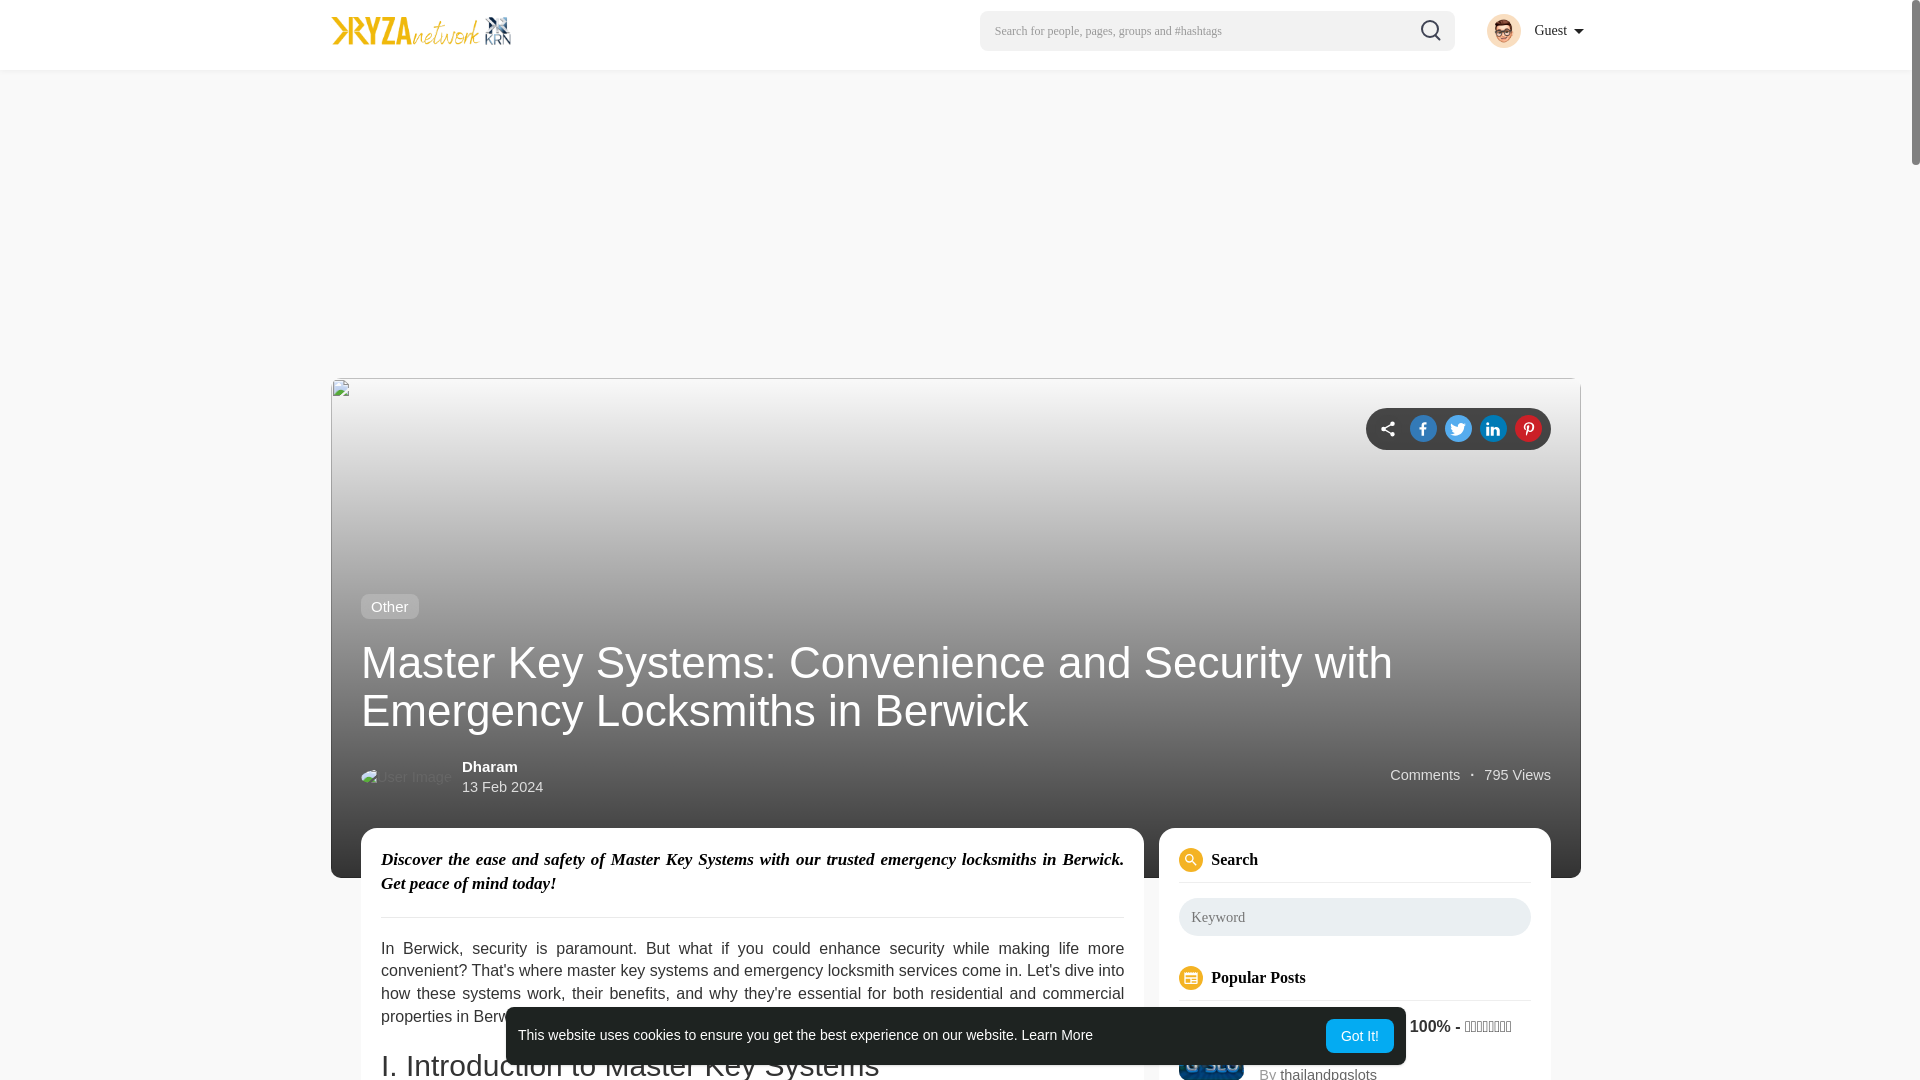 This screenshot has width=1920, height=1080. What do you see at coordinates (1424, 775) in the screenshot?
I see `Comments` at bounding box center [1424, 775].